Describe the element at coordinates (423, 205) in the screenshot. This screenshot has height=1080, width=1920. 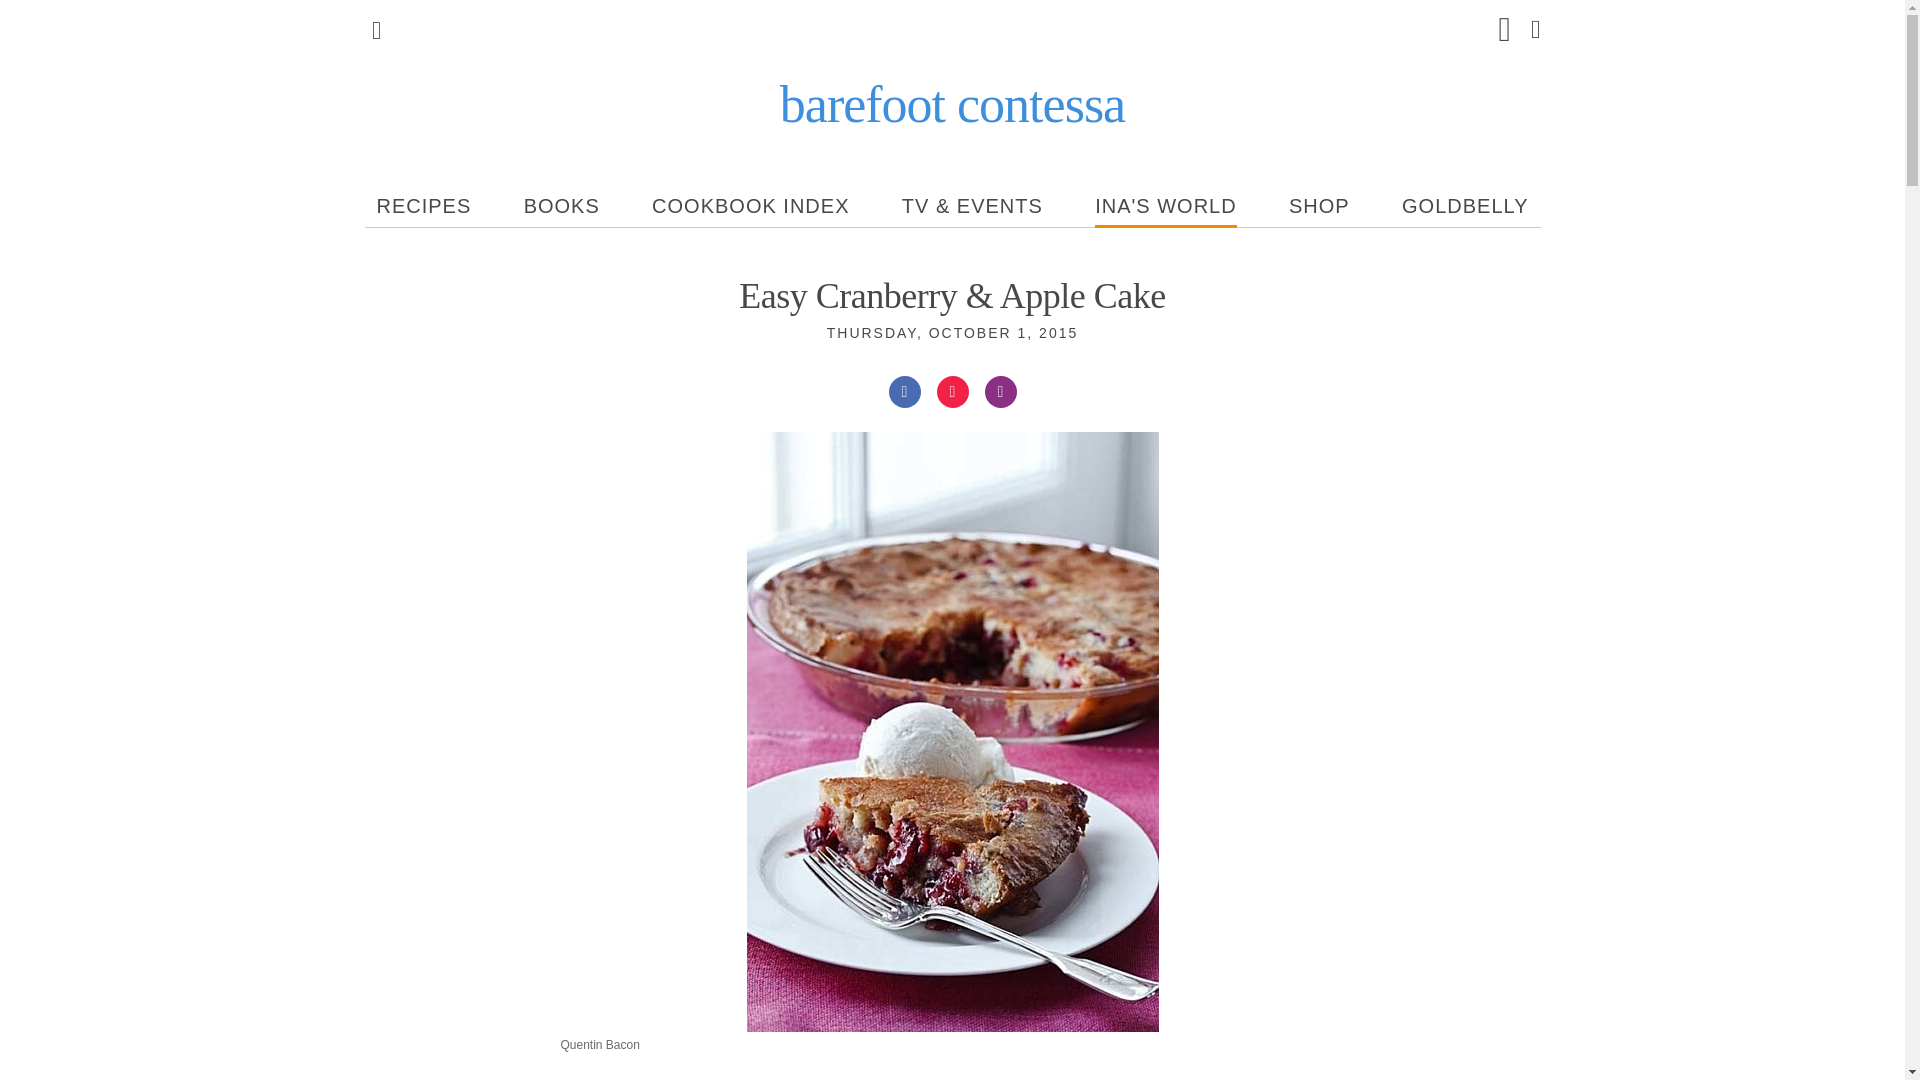
I see `RECIPES` at that location.